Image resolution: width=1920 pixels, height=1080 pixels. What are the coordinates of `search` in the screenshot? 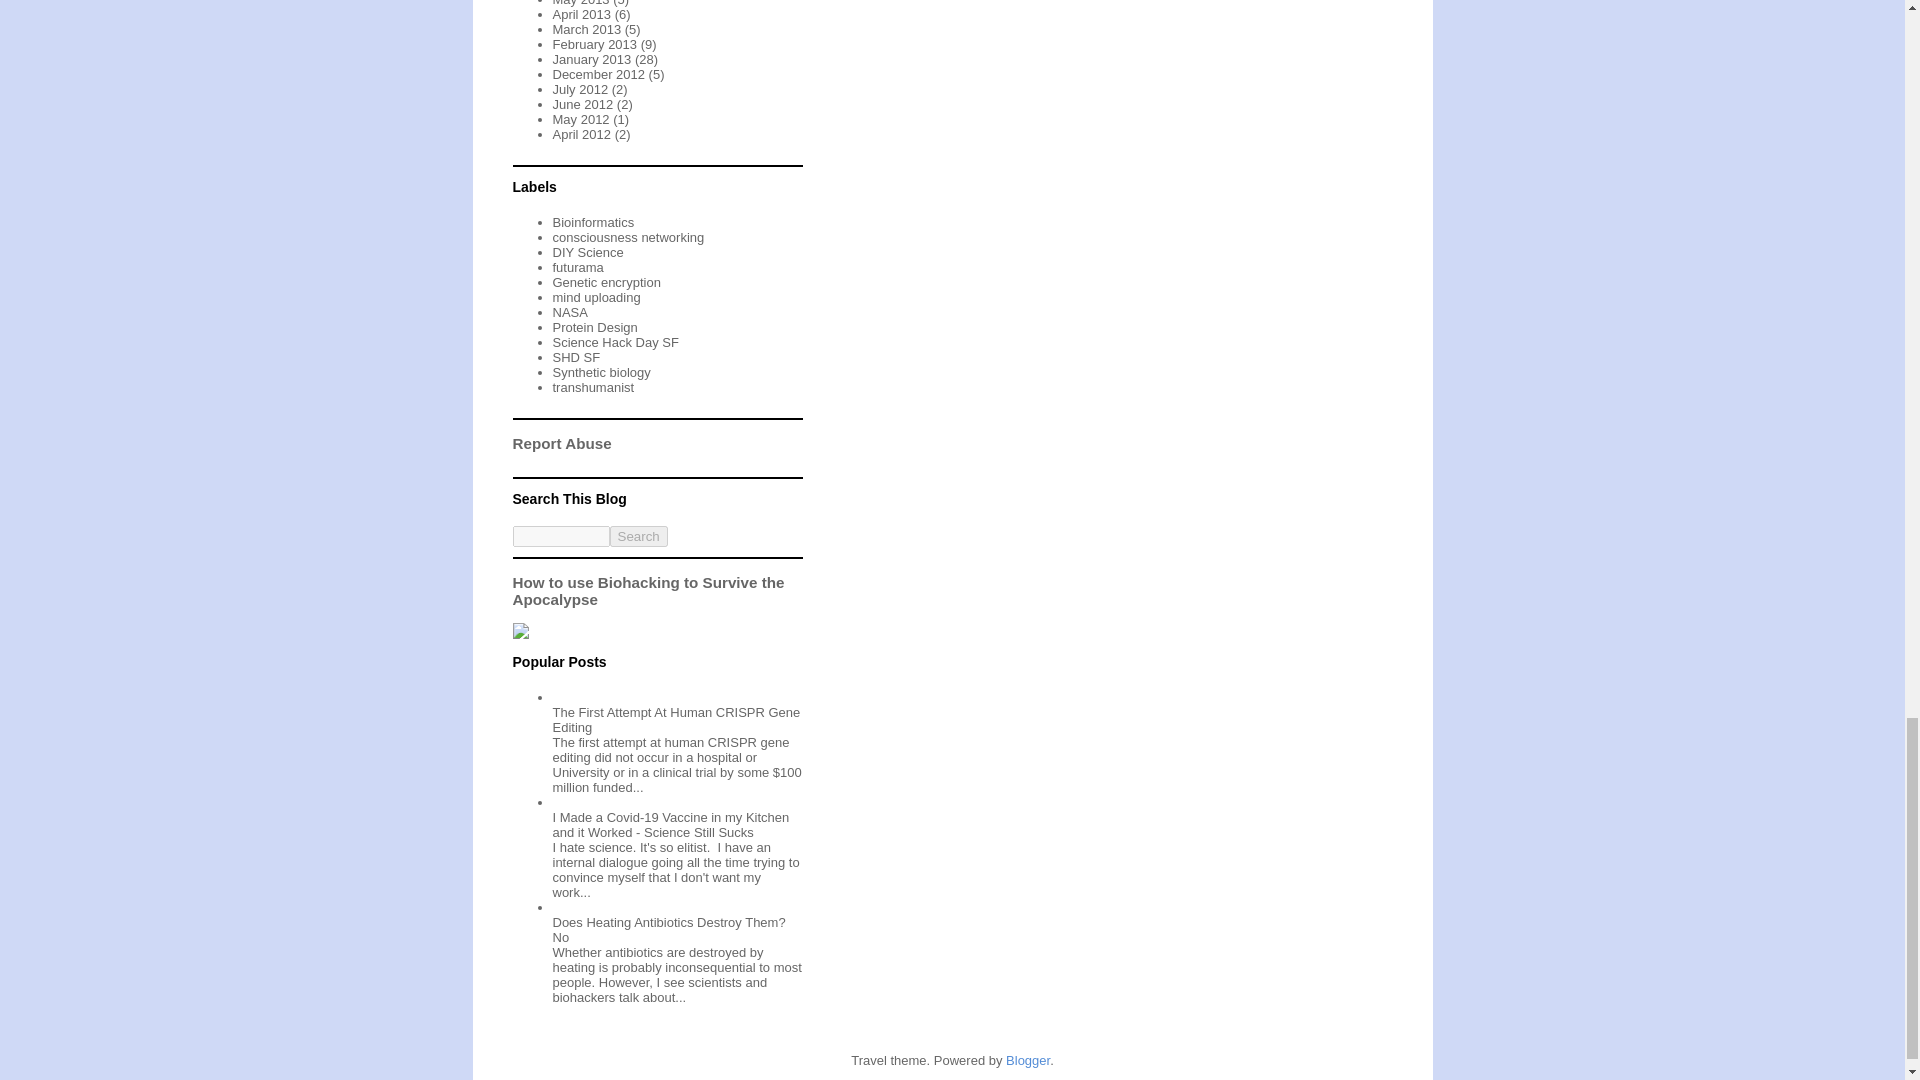 It's located at (639, 536).